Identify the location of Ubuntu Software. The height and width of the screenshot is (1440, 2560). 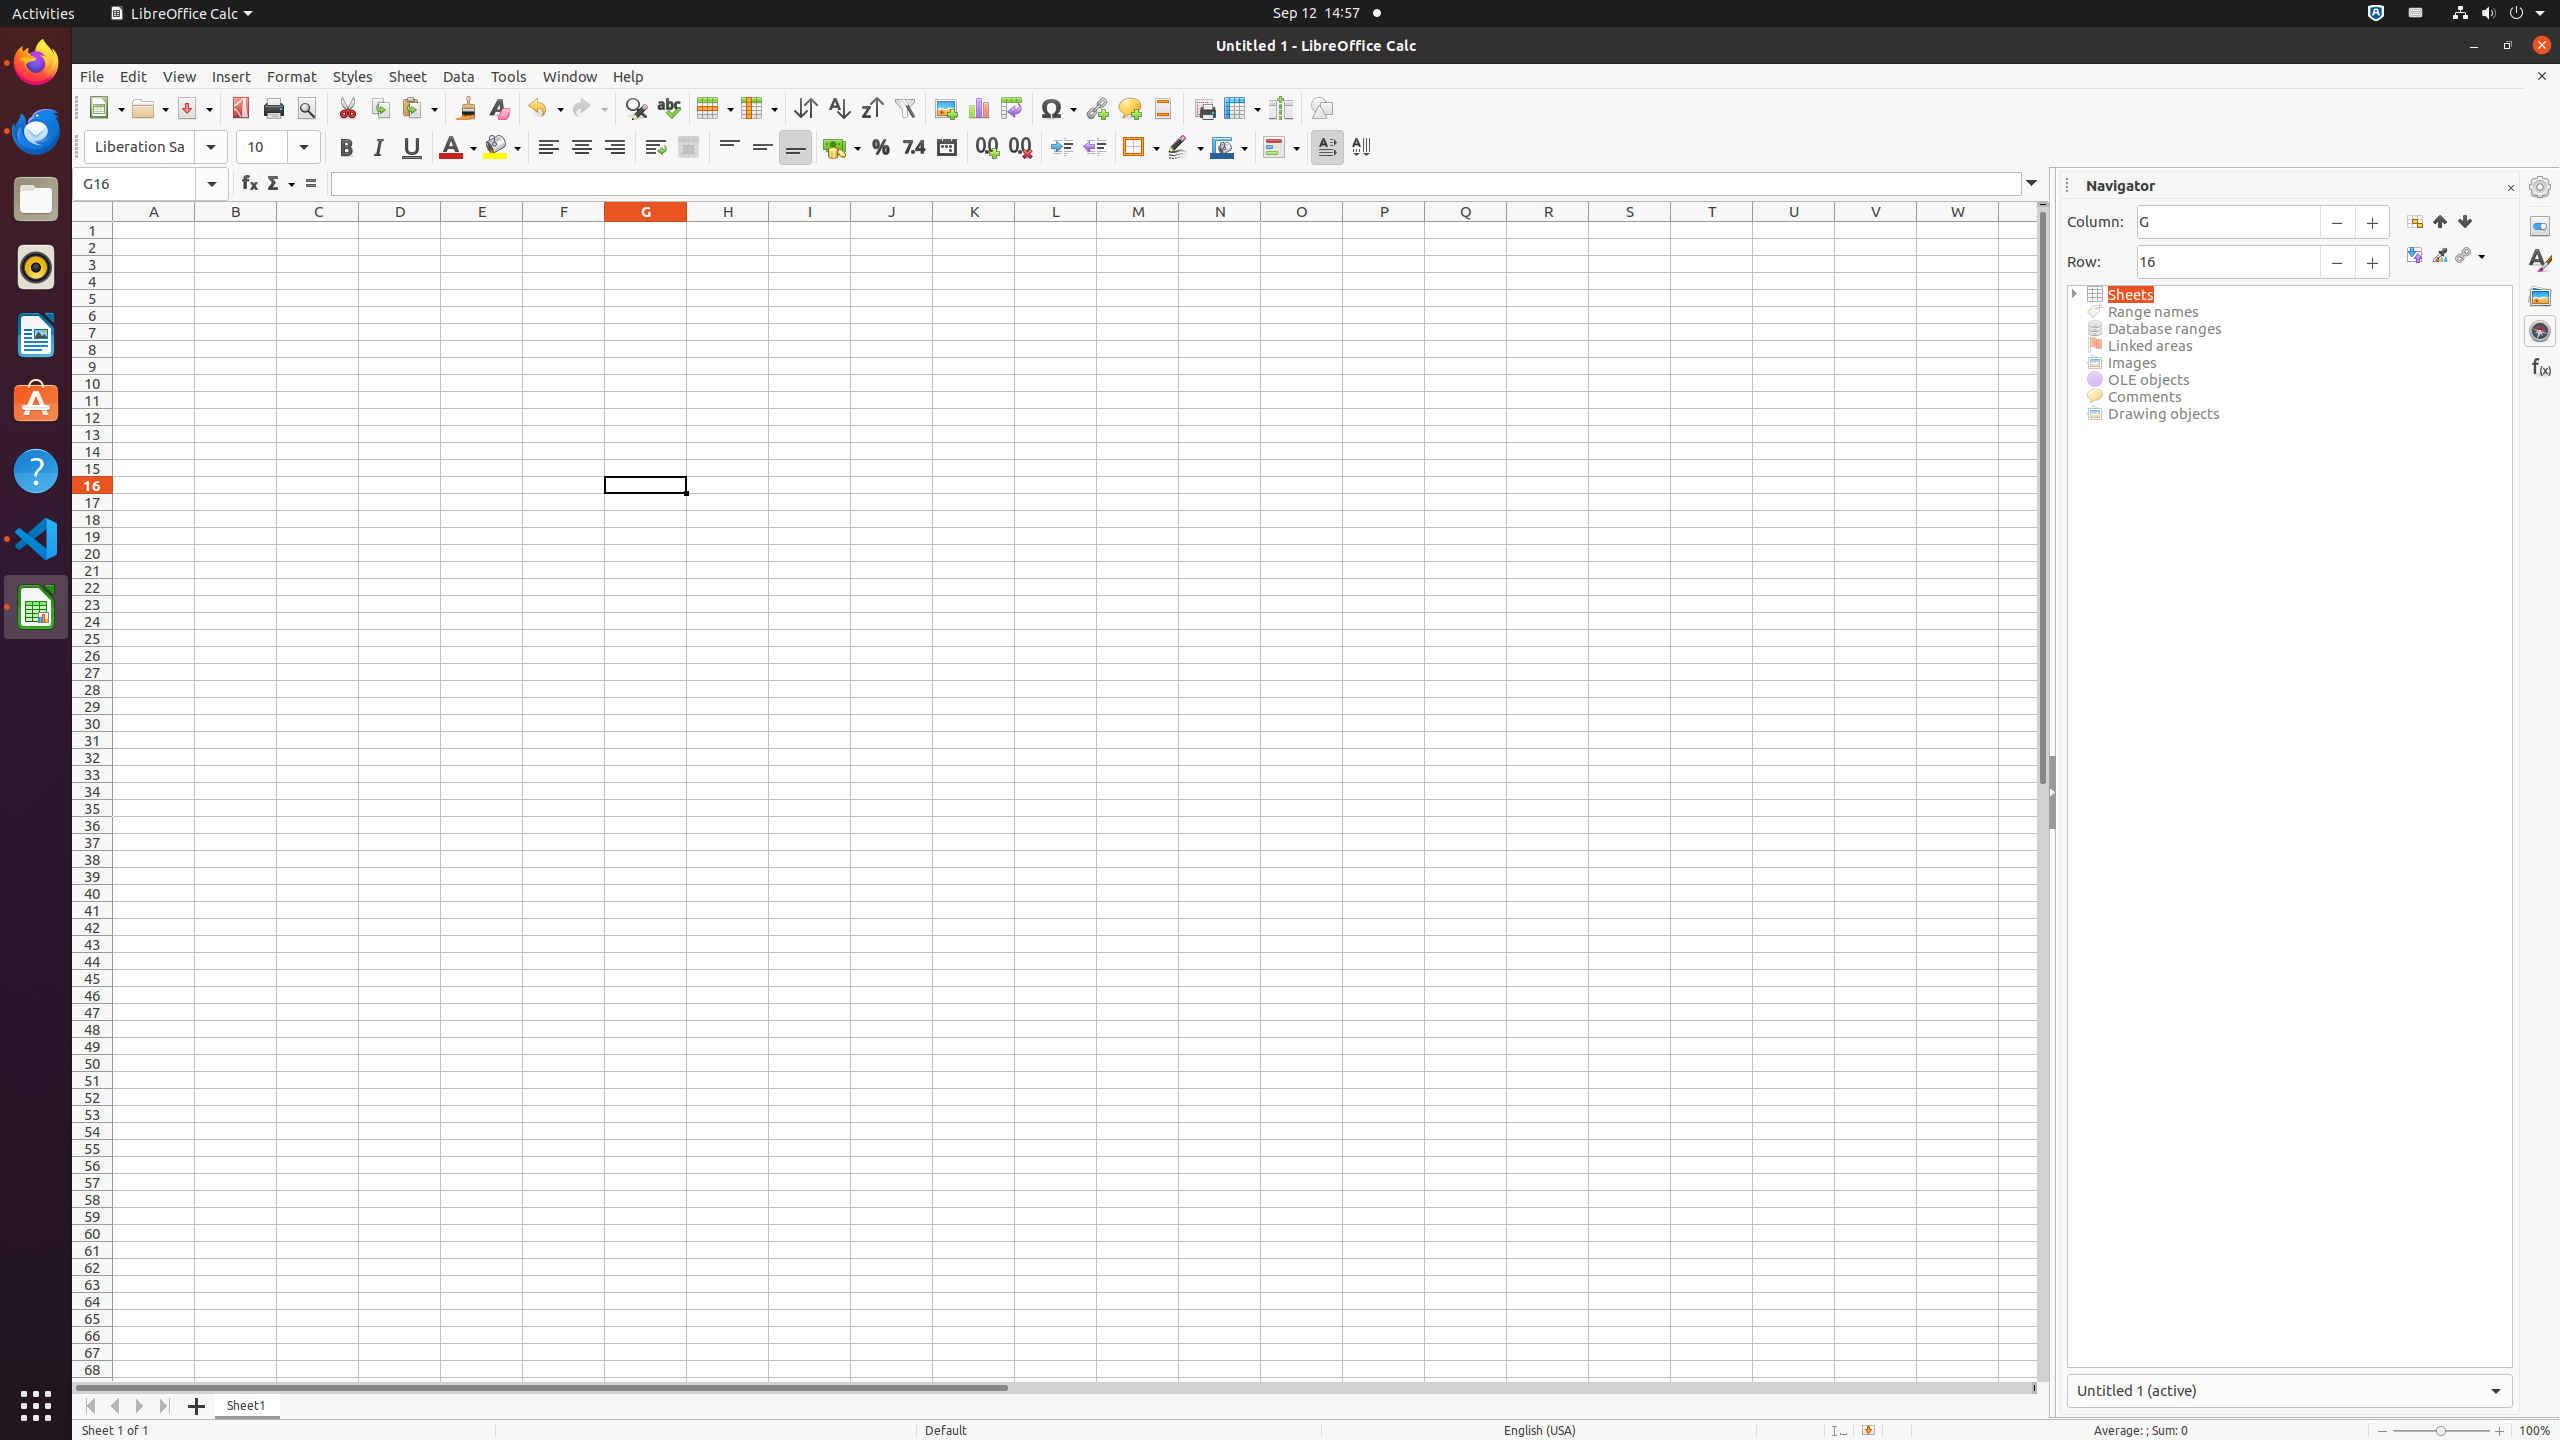
(36, 402).